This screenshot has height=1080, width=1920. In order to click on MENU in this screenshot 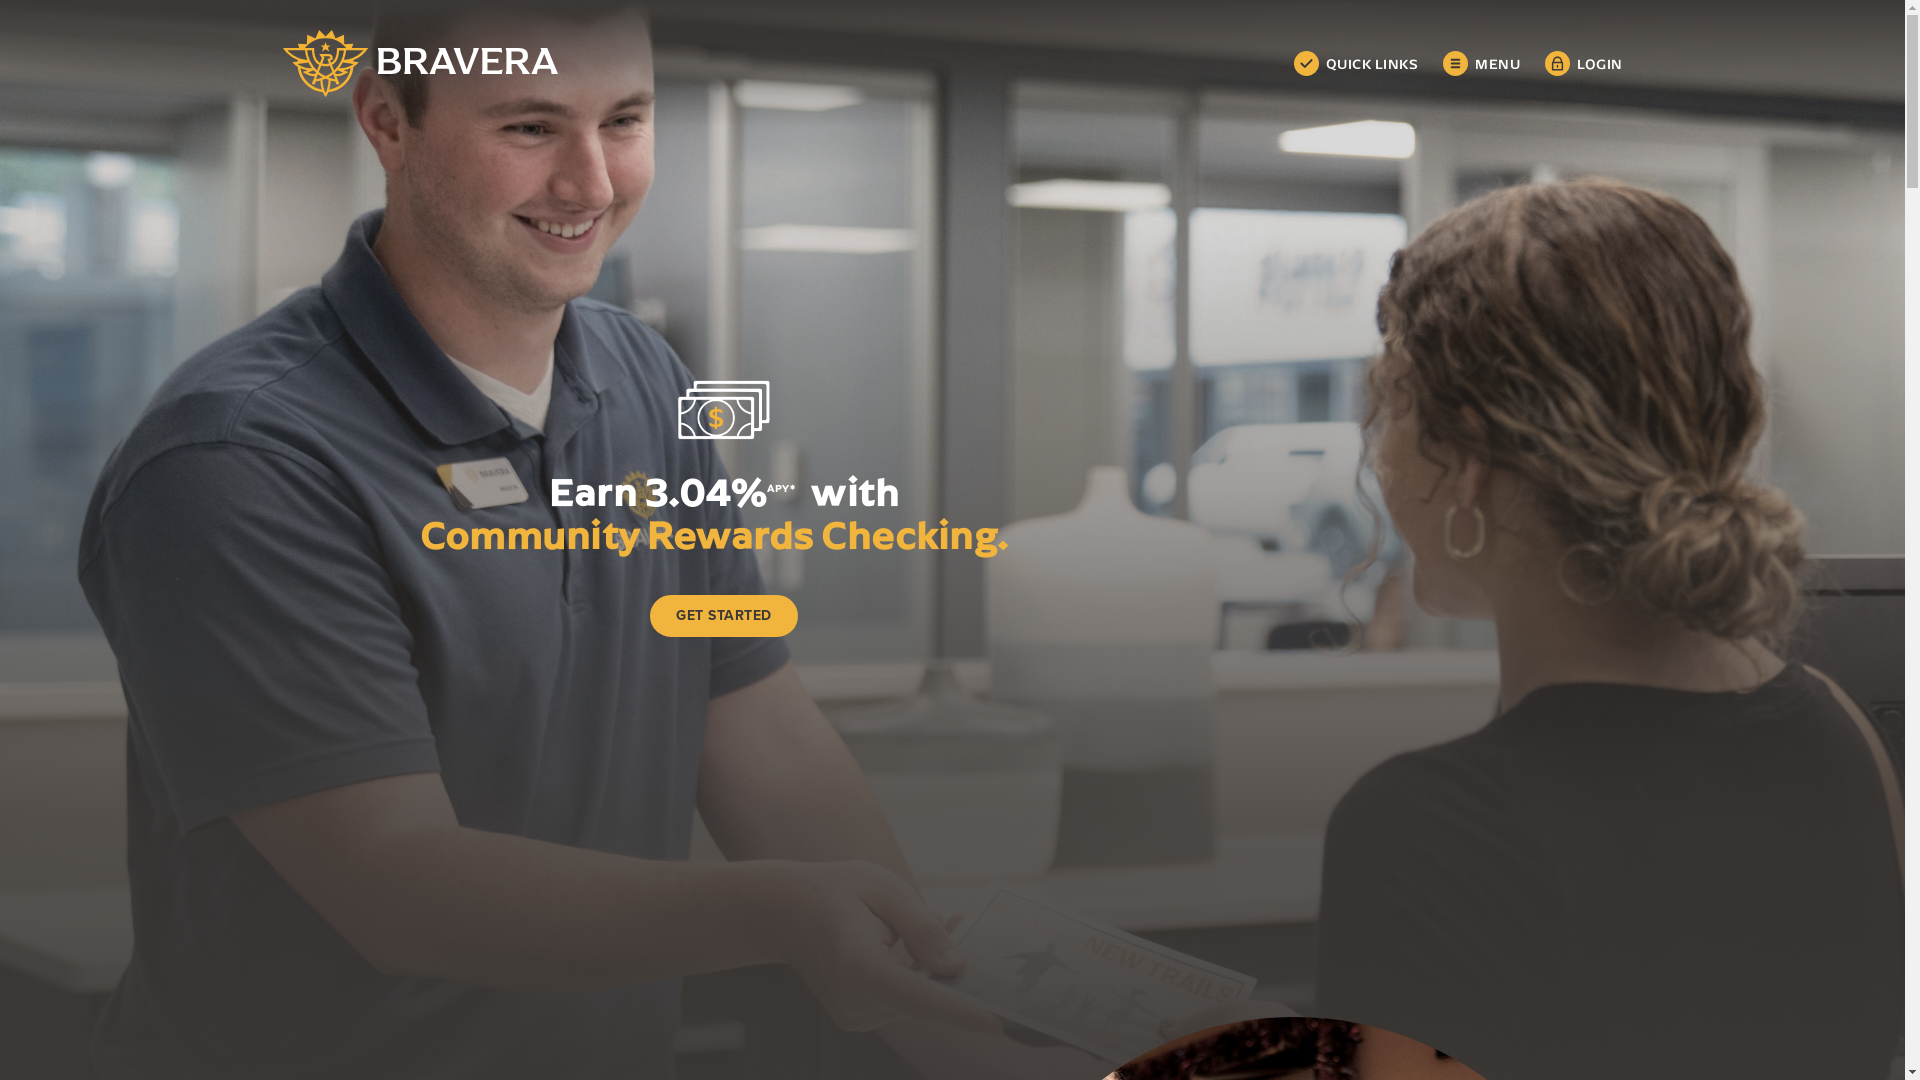, I will do `click(1482, 64)`.